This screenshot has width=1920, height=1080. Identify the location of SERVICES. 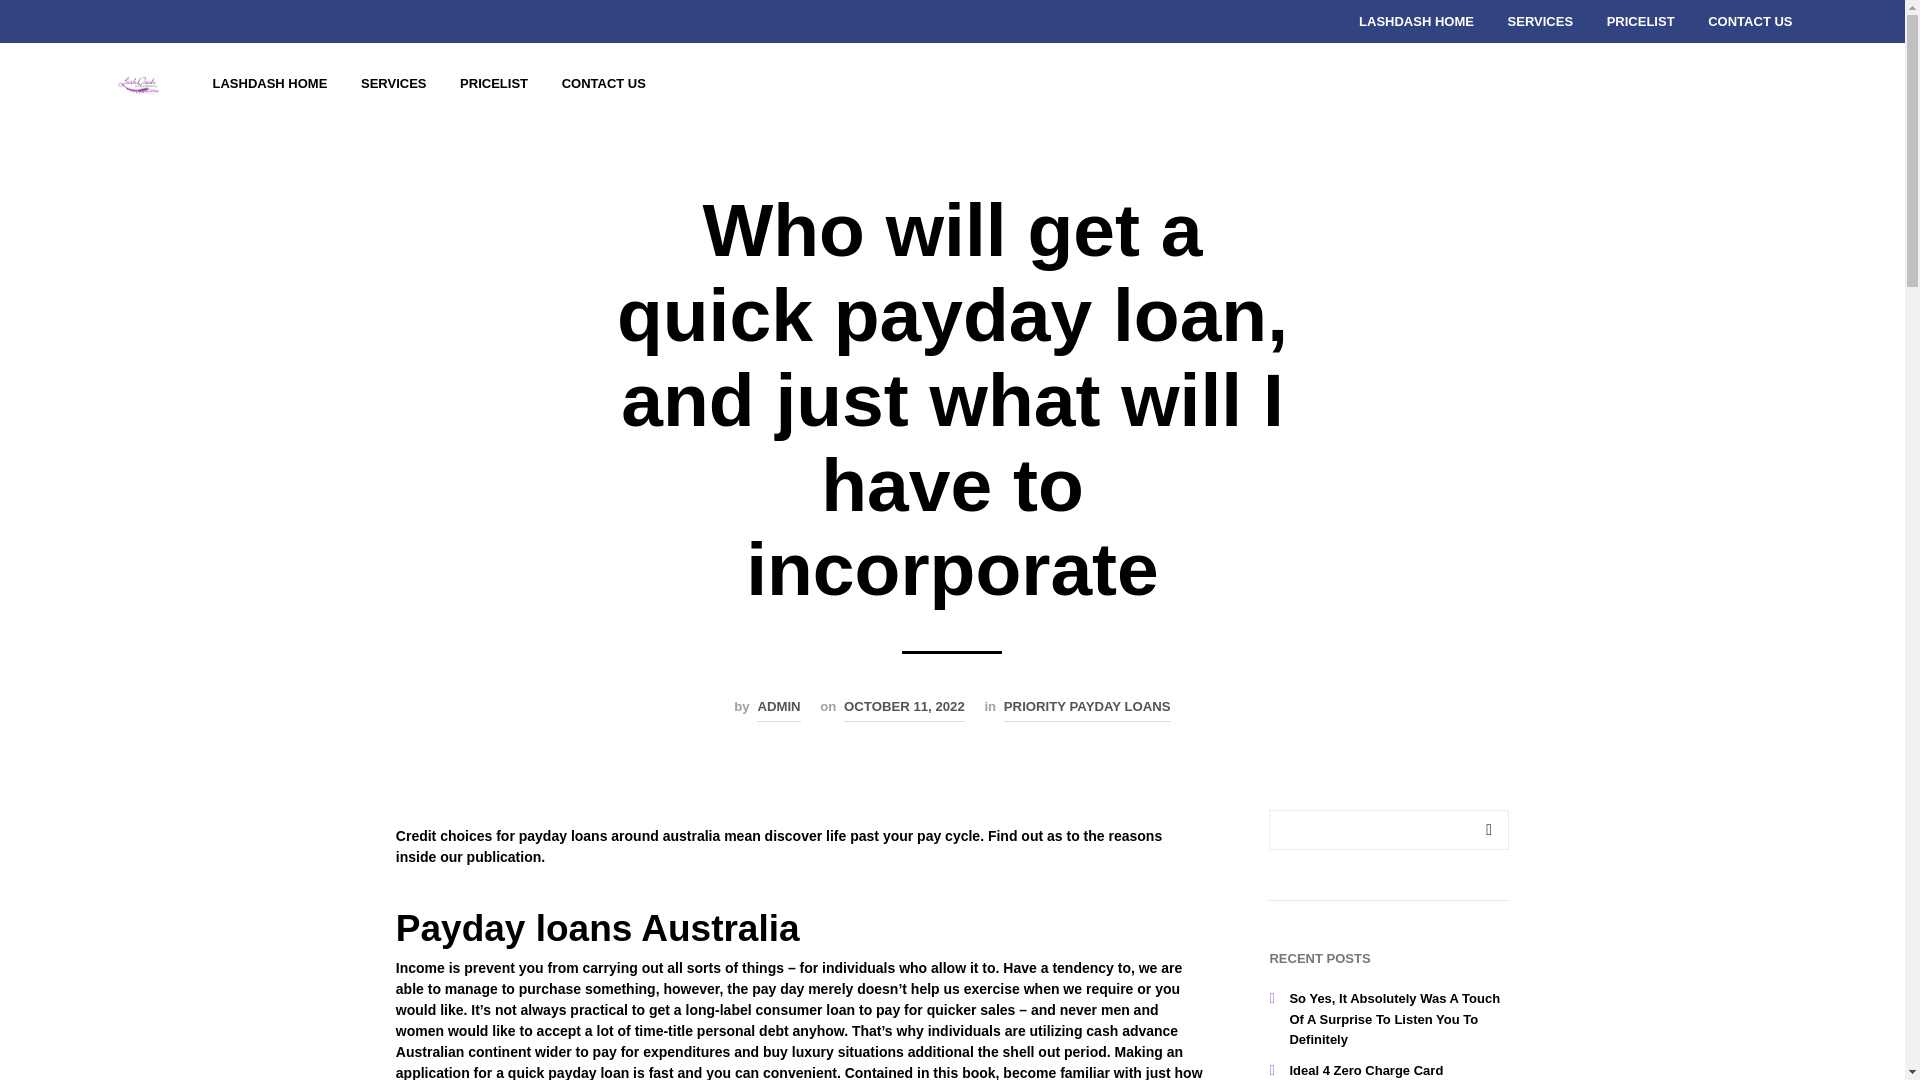
(1541, 22).